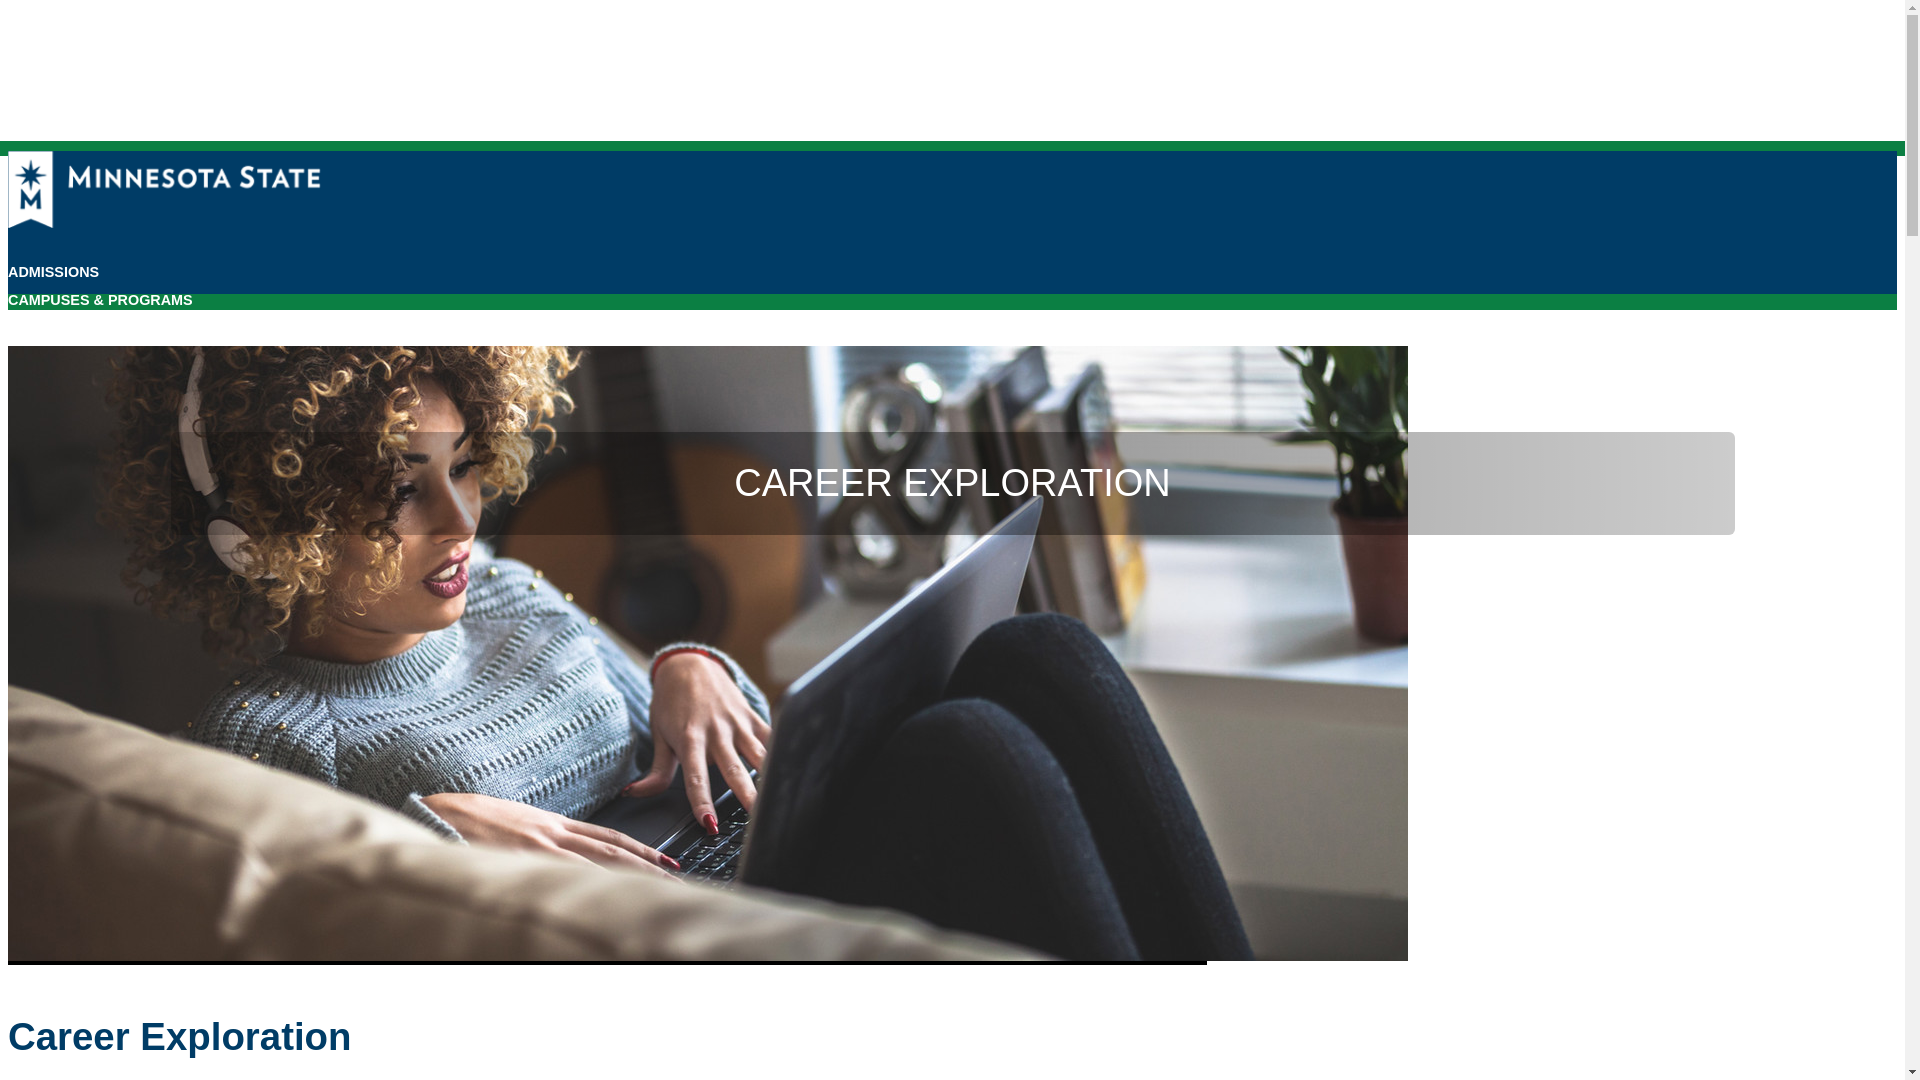 Image resolution: width=1920 pixels, height=1080 pixels. What do you see at coordinates (53, 272) in the screenshot?
I see `ADMISSIONS` at bounding box center [53, 272].